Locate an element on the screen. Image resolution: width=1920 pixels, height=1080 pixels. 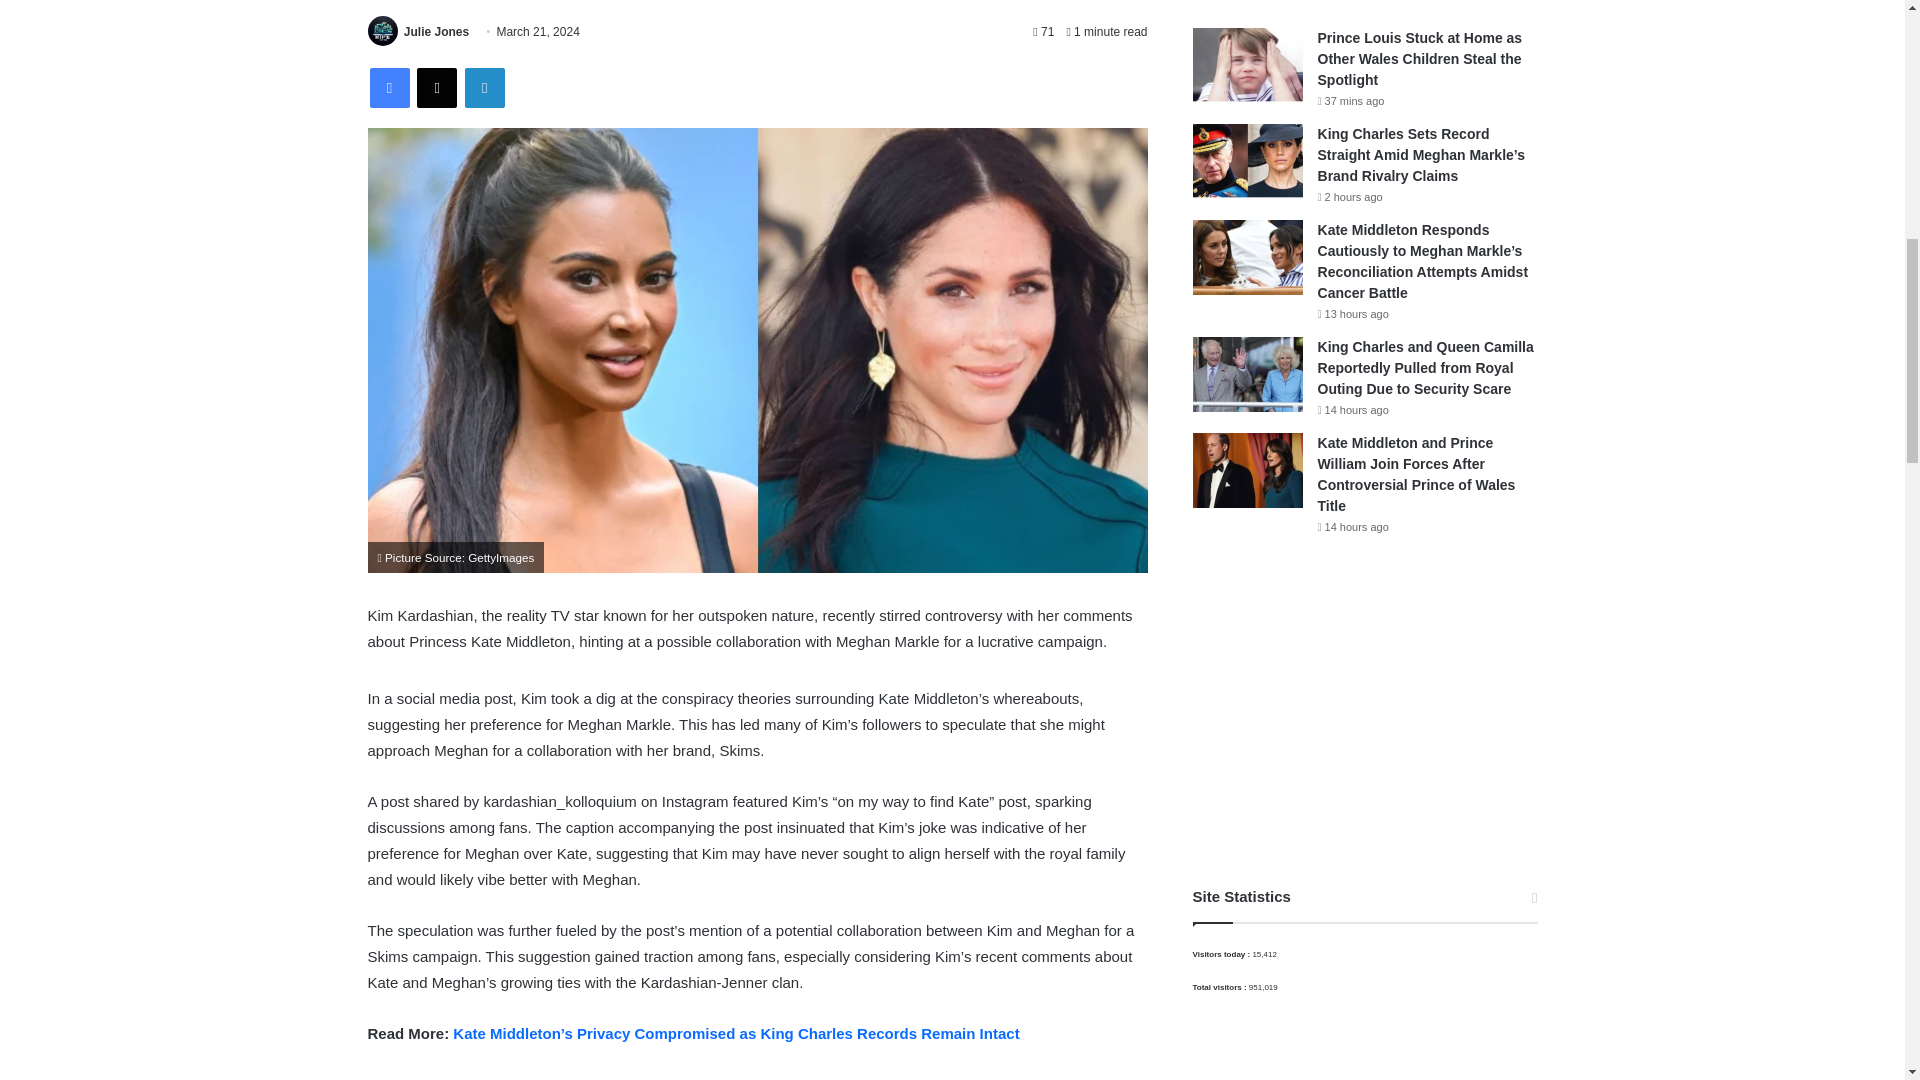
Julie Jones is located at coordinates (436, 31).